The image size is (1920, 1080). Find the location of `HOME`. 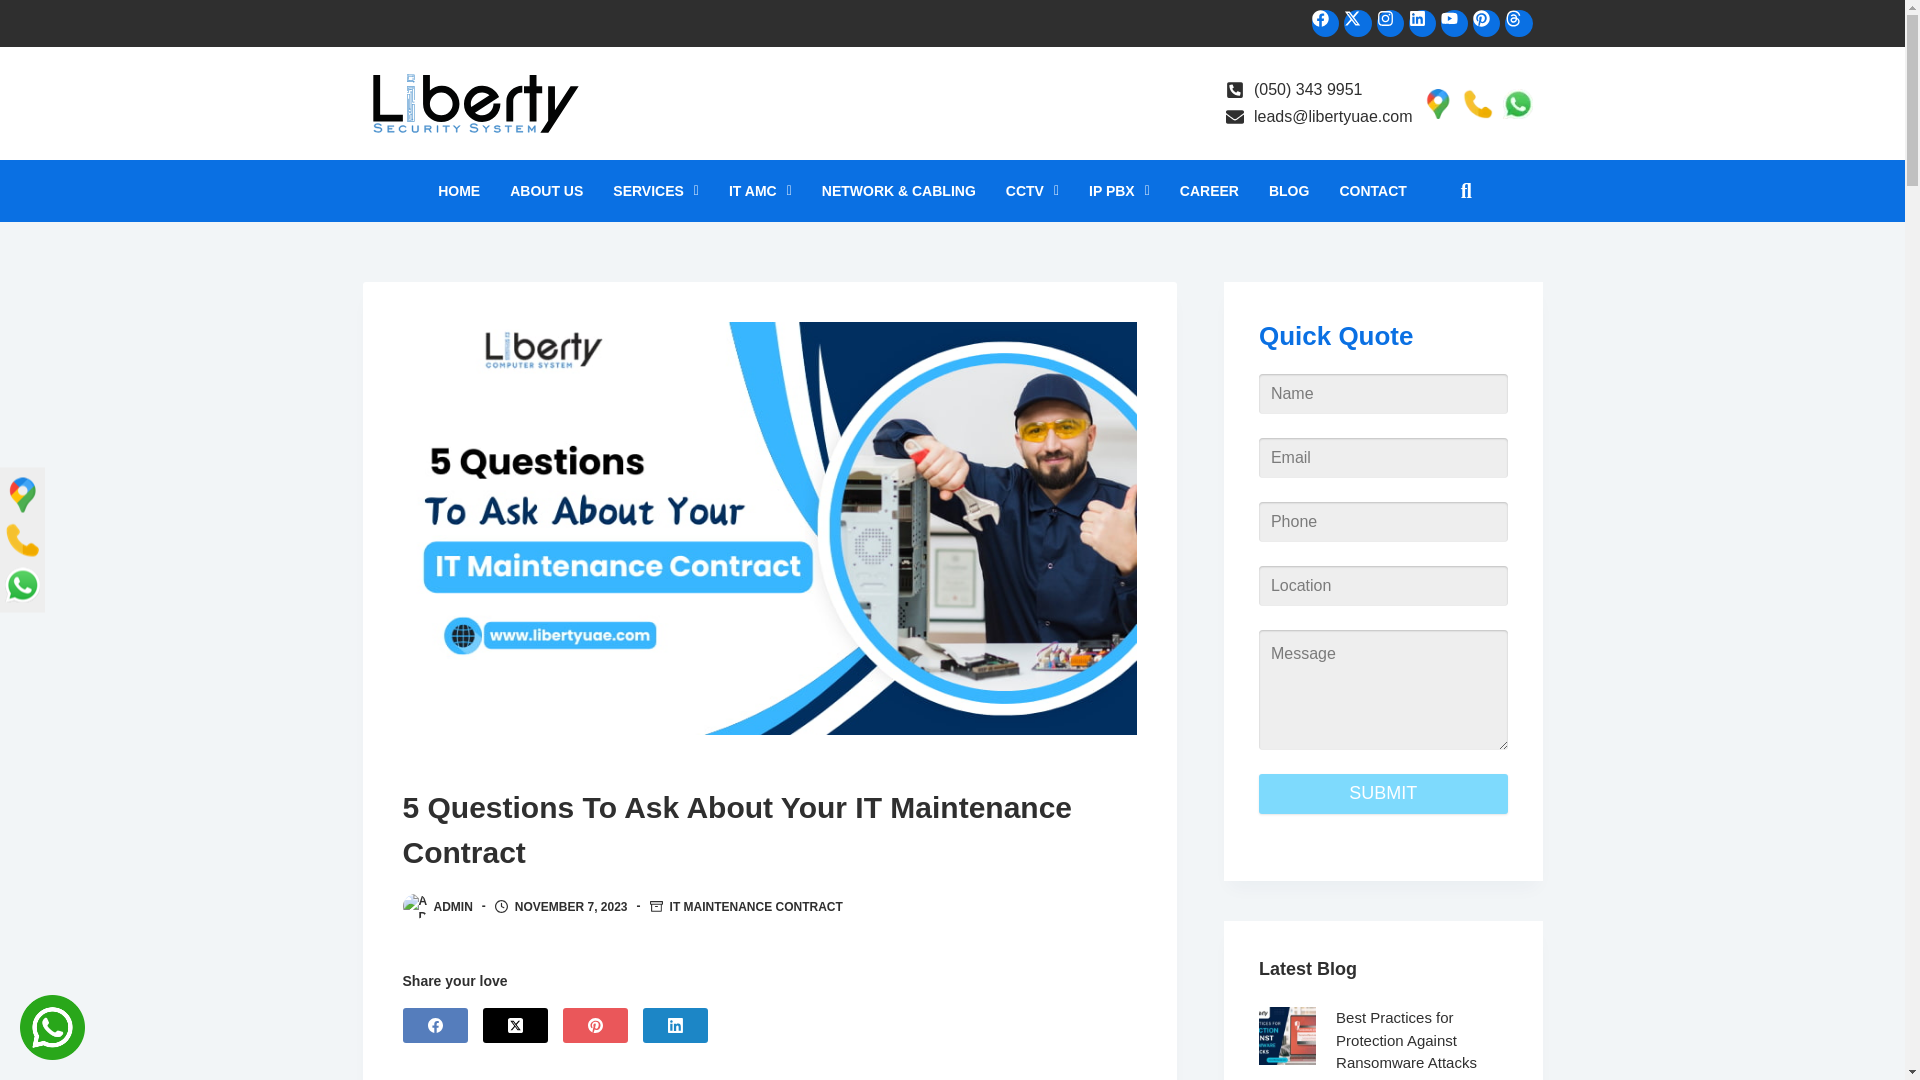

HOME is located at coordinates (458, 190).